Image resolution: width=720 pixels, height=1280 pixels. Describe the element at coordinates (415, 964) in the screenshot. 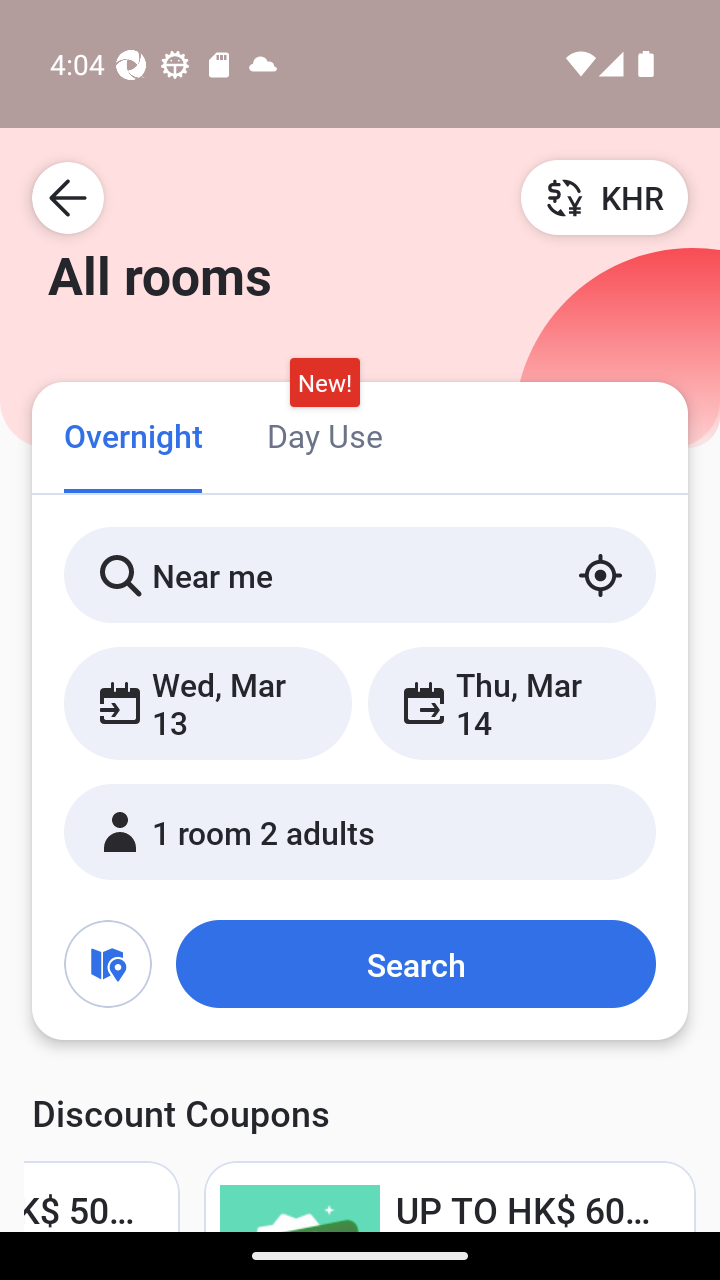

I see `Search` at that location.